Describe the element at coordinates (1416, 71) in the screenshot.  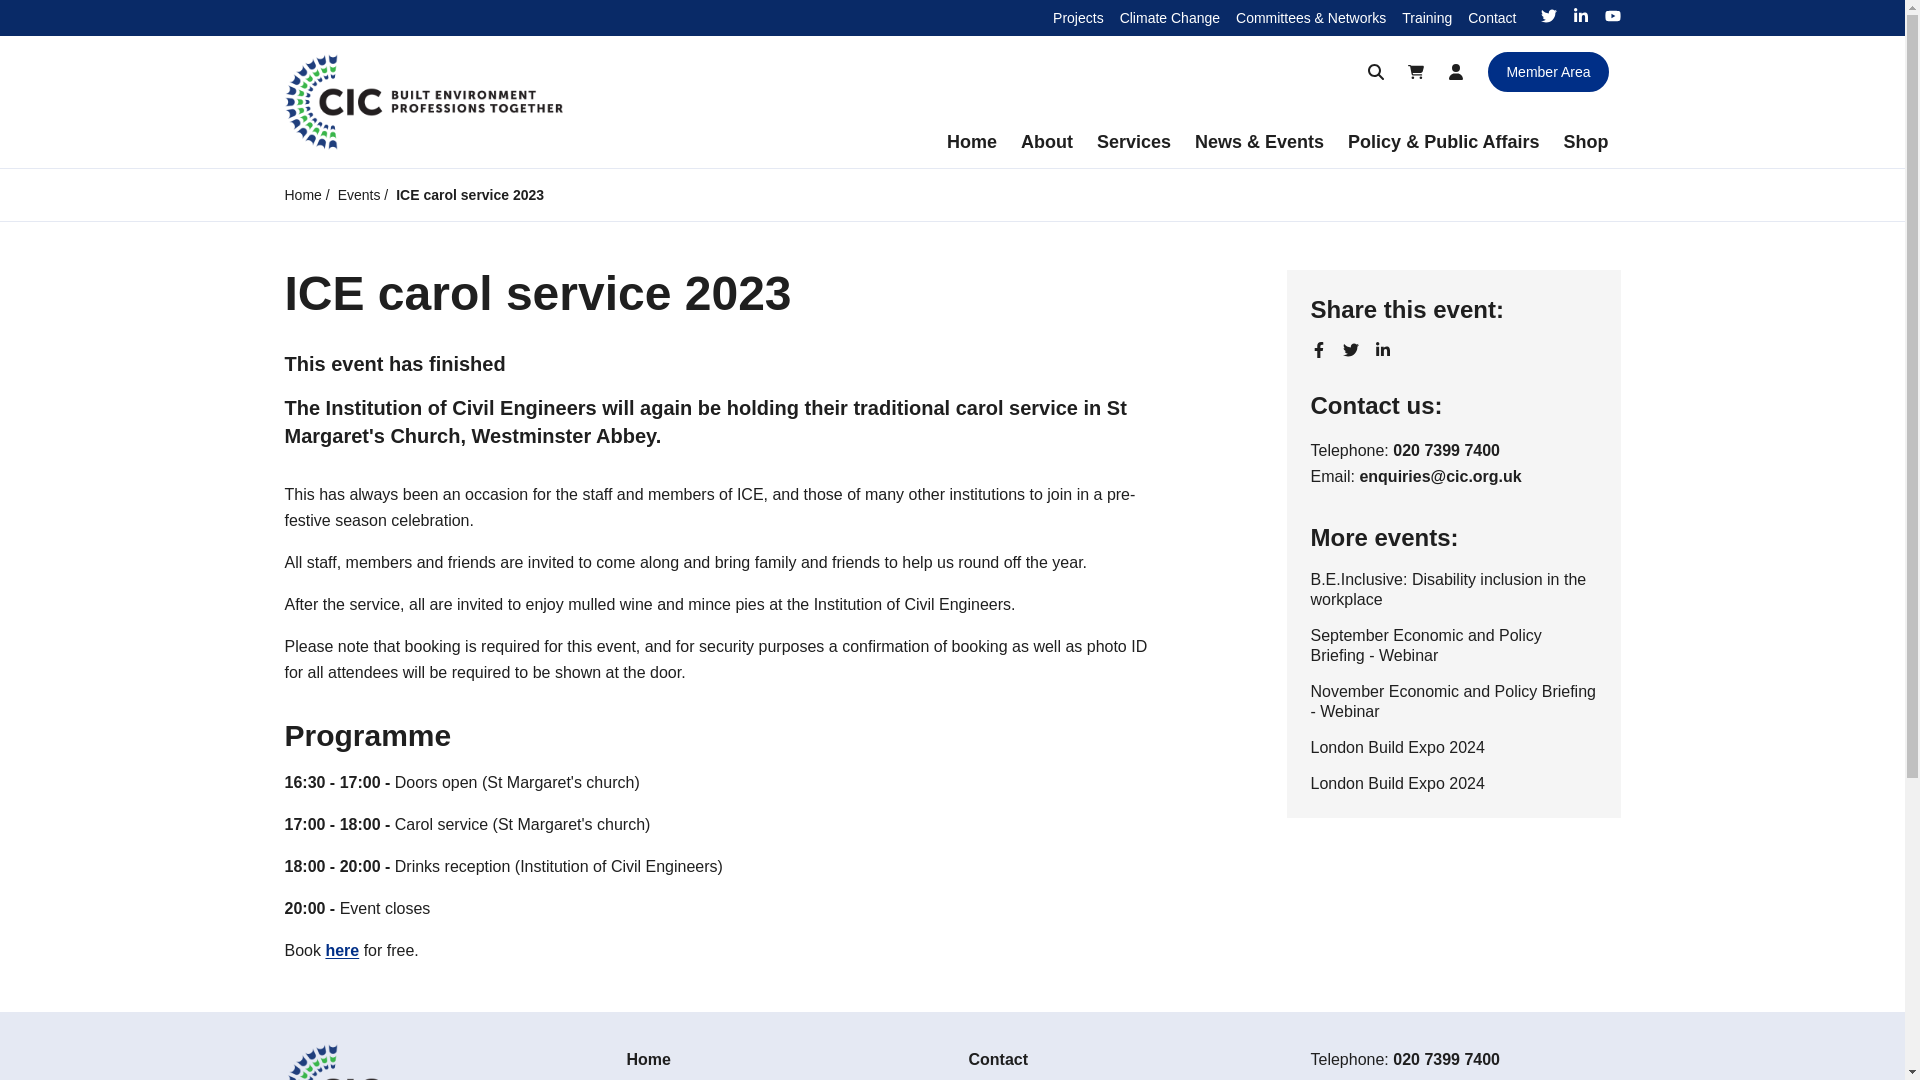
I see `Cart` at that location.